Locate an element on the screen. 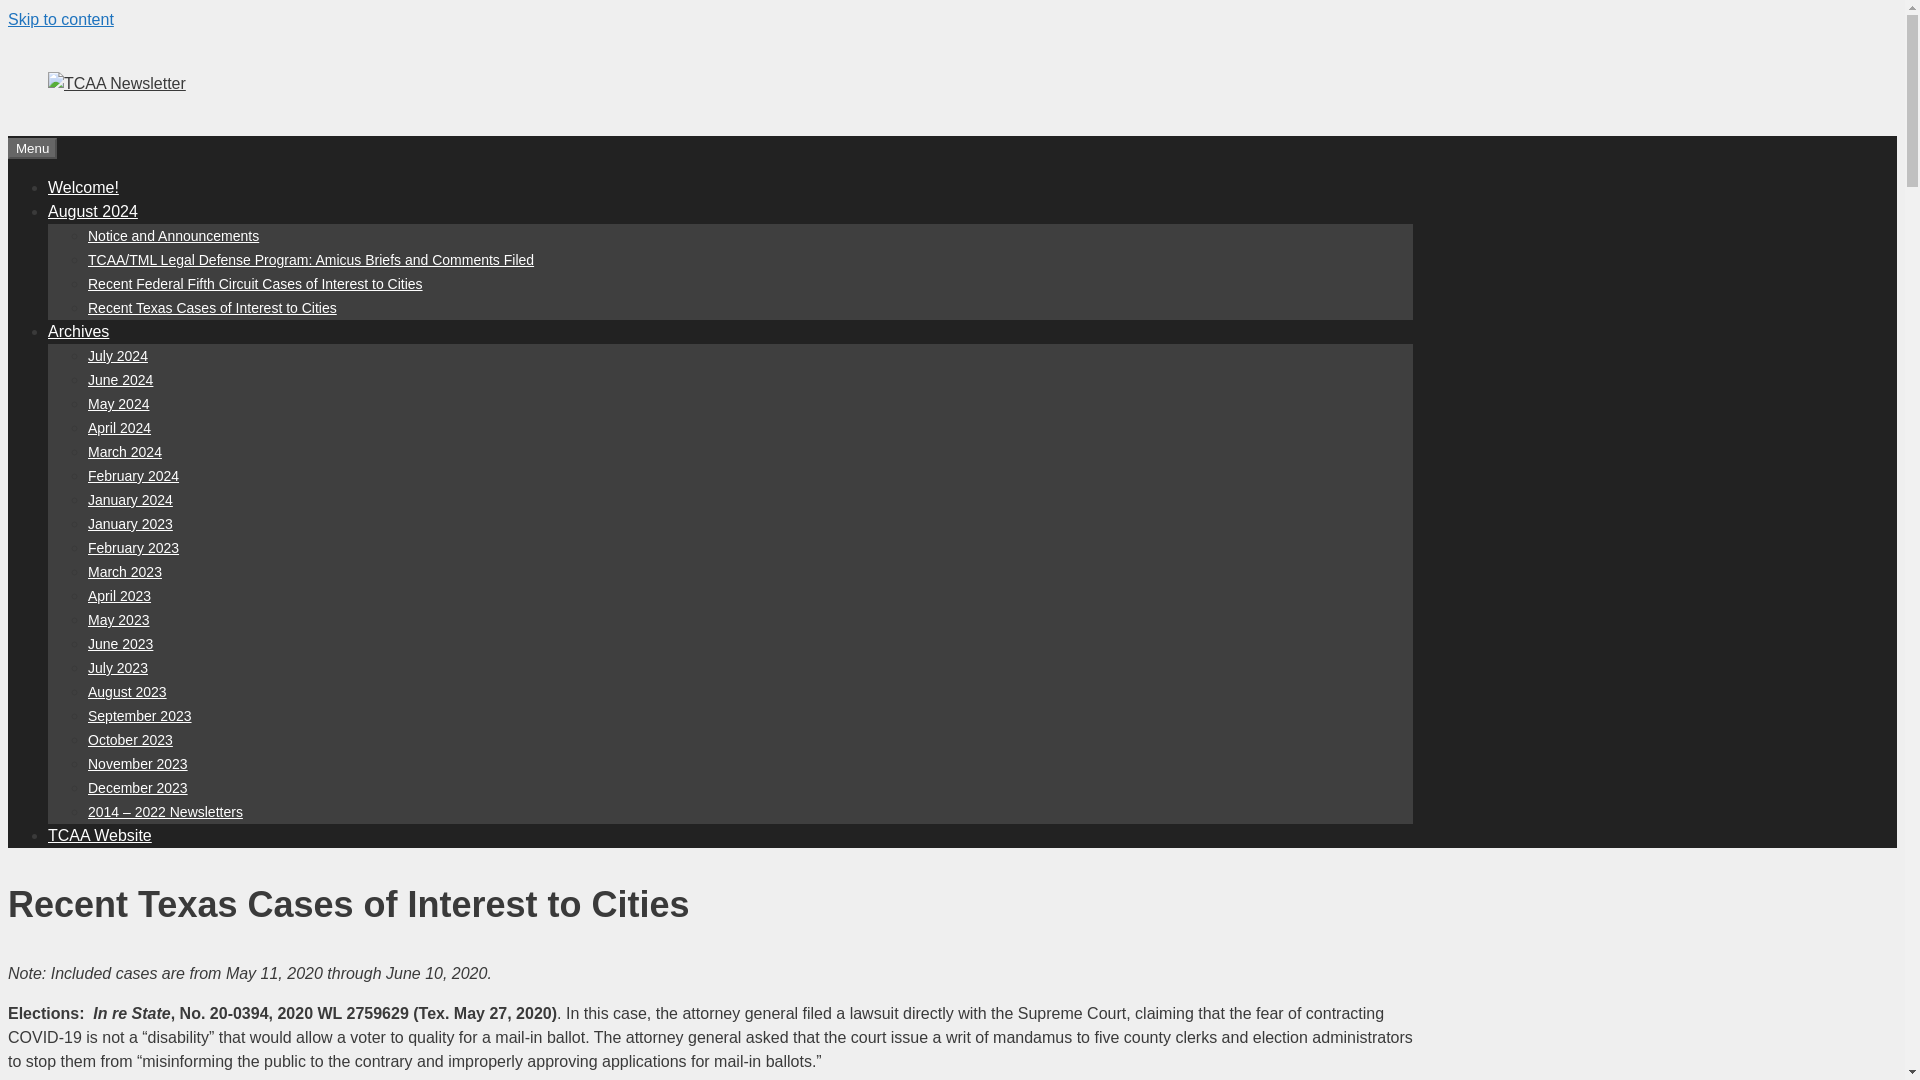 The height and width of the screenshot is (1080, 1920). Recent Texas Cases of Interest to Cities is located at coordinates (212, 308).